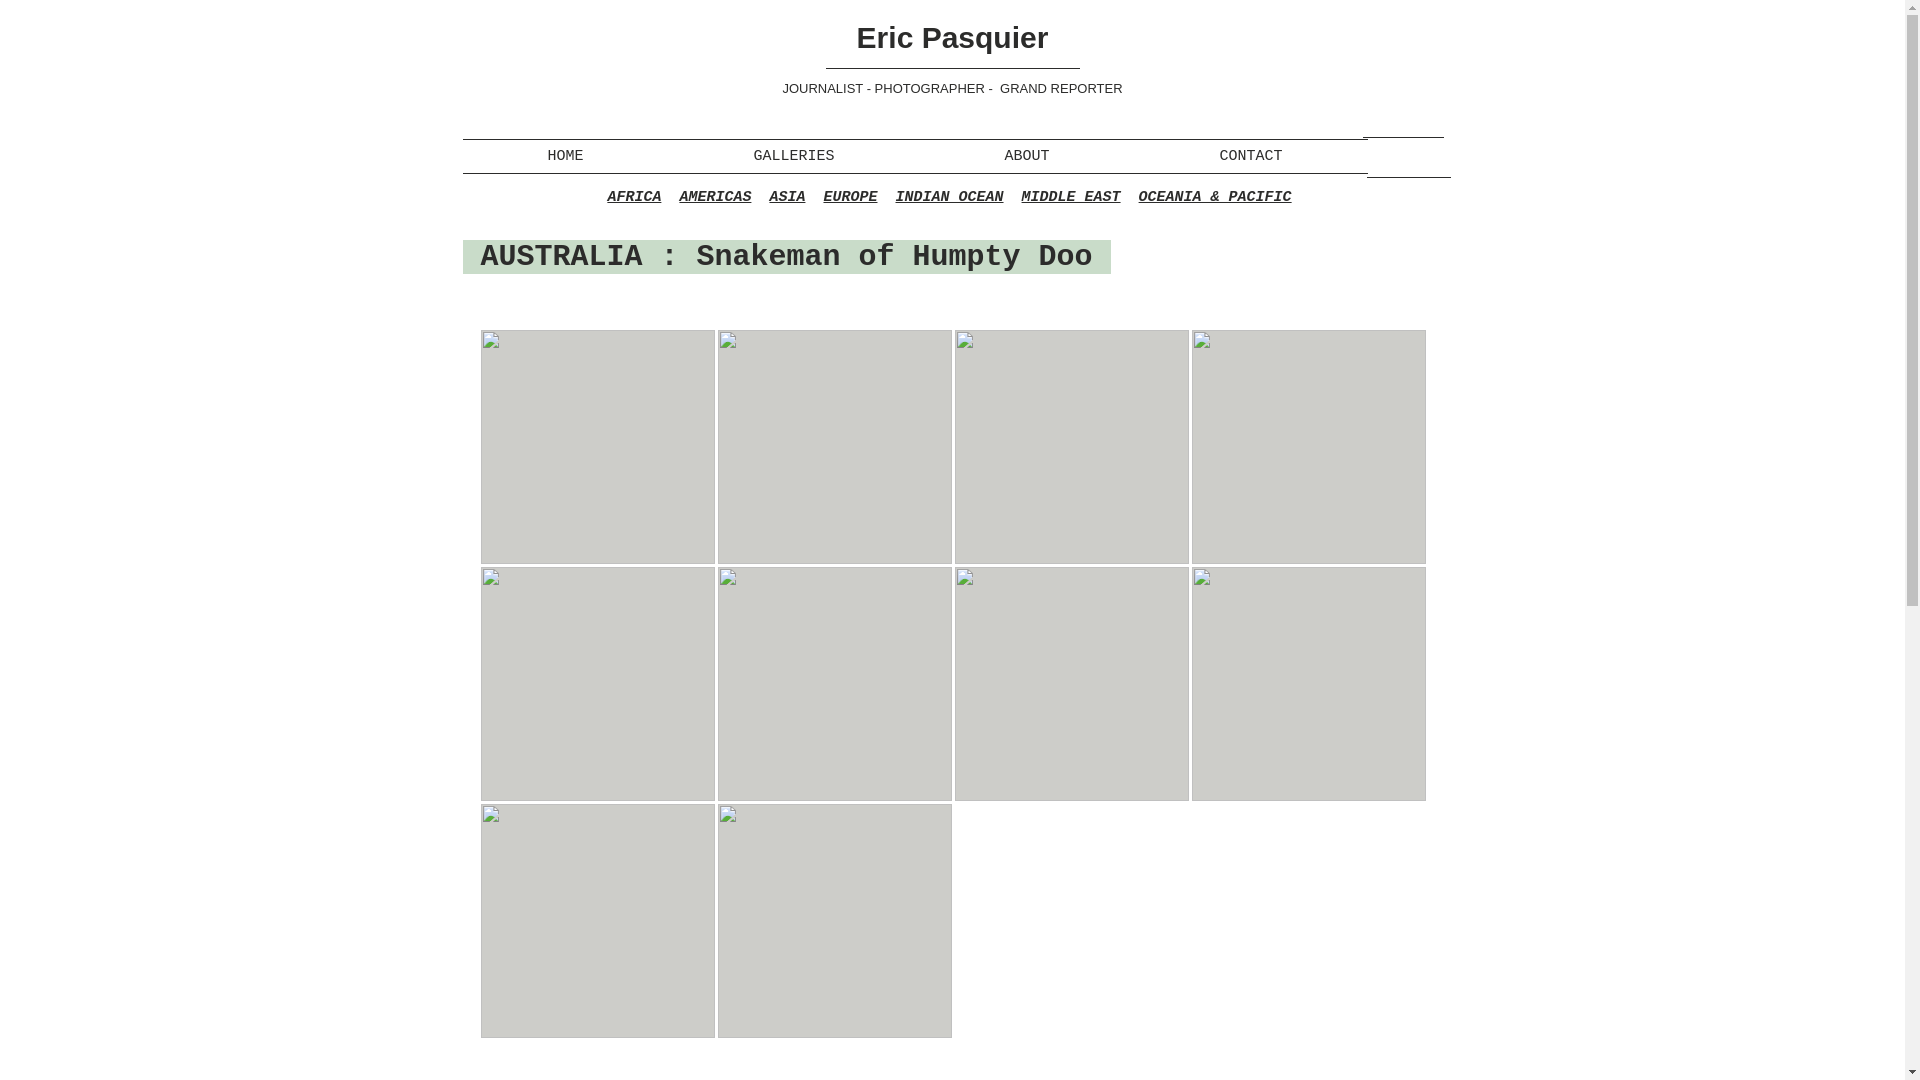 Image resolution: width=1920 pixels, height=1080 pixels. I want to click on GALLERIES, so click(794, 156).